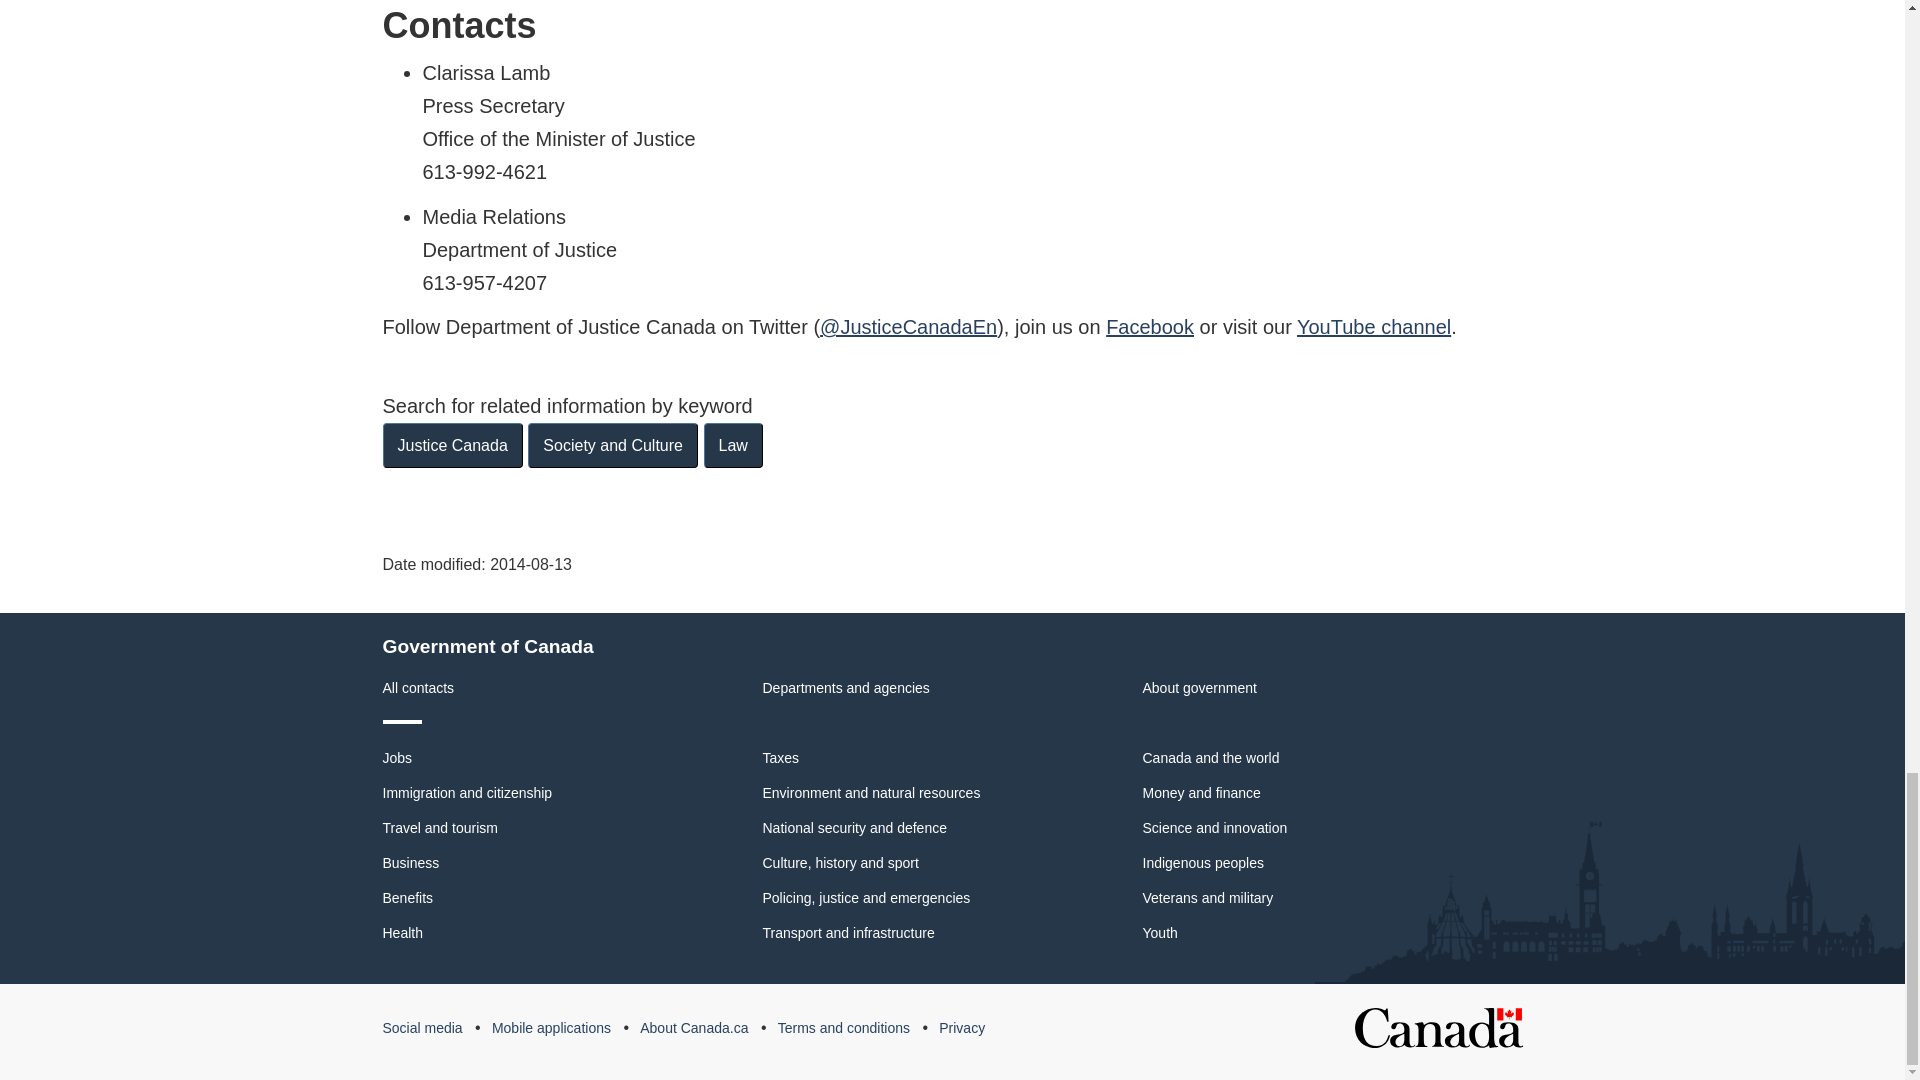  What do you see at coordinates (418, 688) in the screenshot?
I see `All contacts` at bounding box center [418, 688].